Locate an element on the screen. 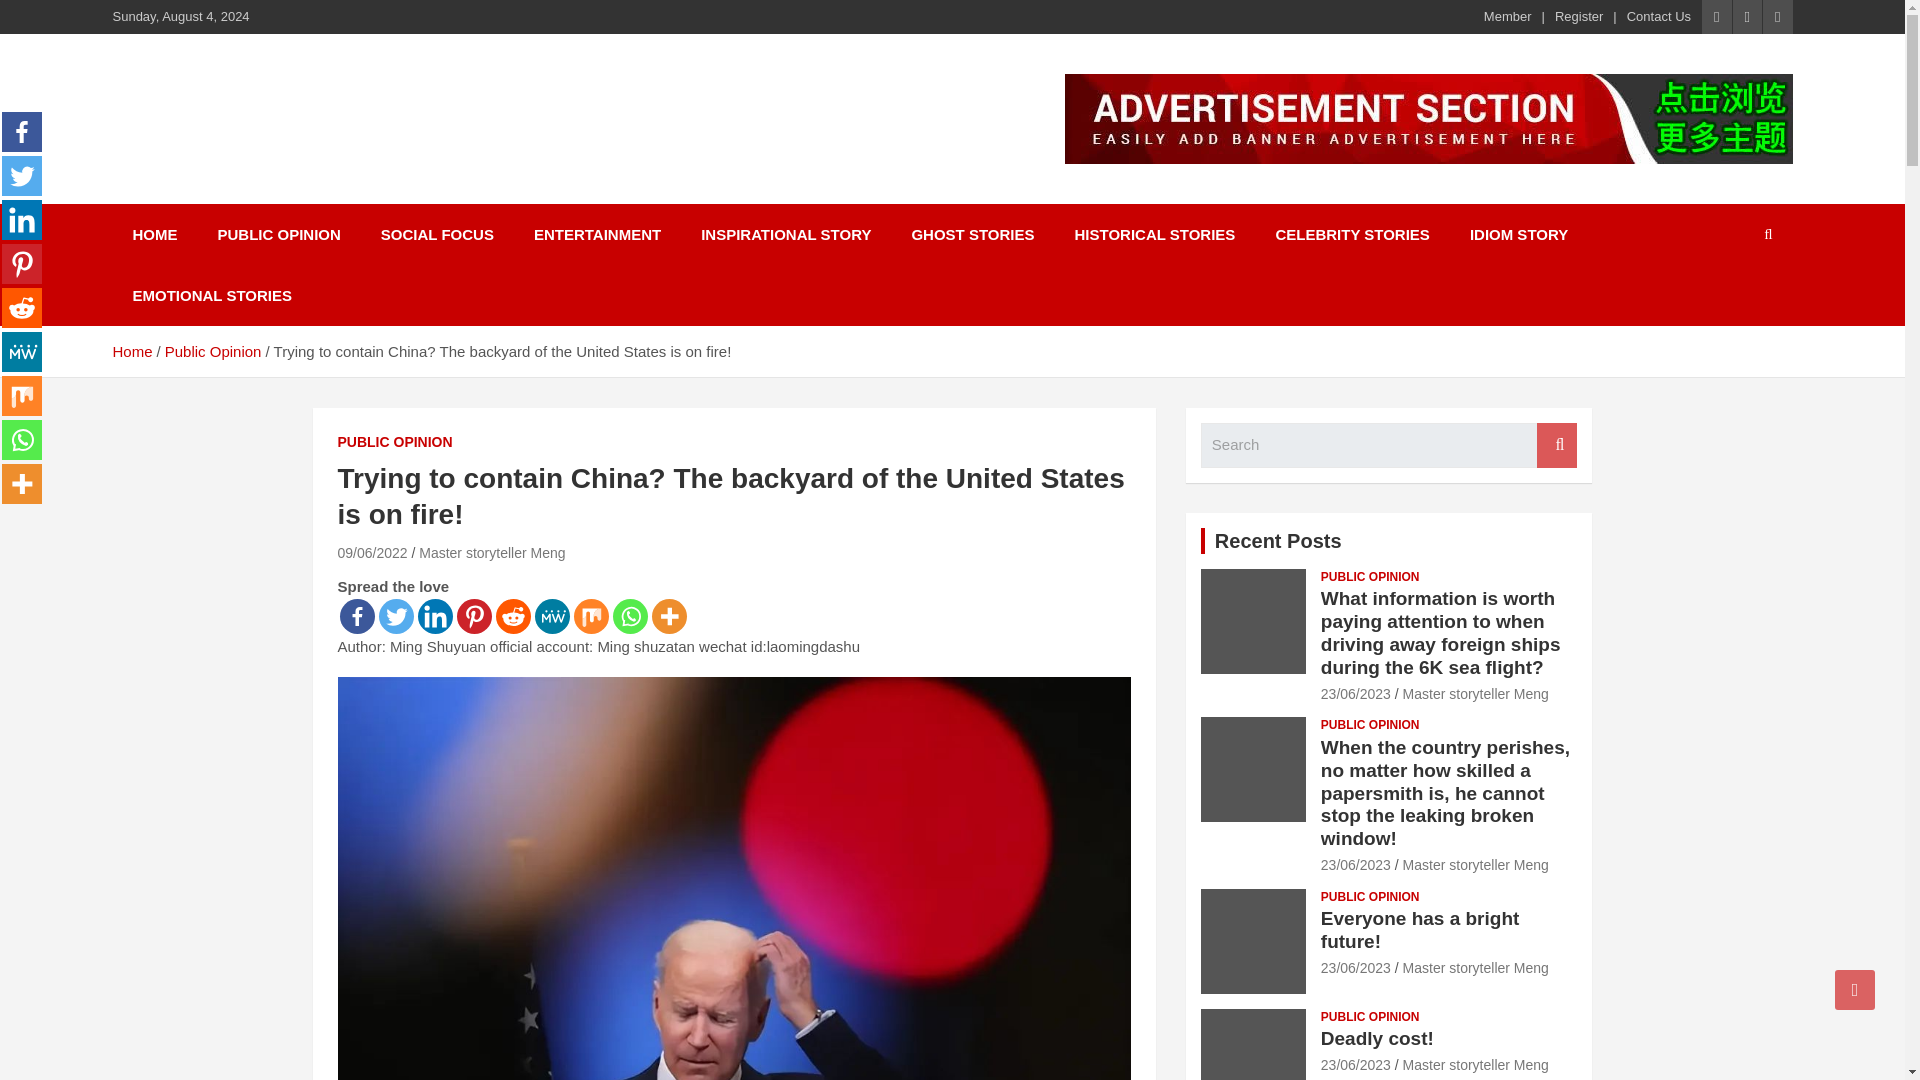 The width and height of the screenshot is (1920, 1080). Mix is located at coordinates (591, 616).